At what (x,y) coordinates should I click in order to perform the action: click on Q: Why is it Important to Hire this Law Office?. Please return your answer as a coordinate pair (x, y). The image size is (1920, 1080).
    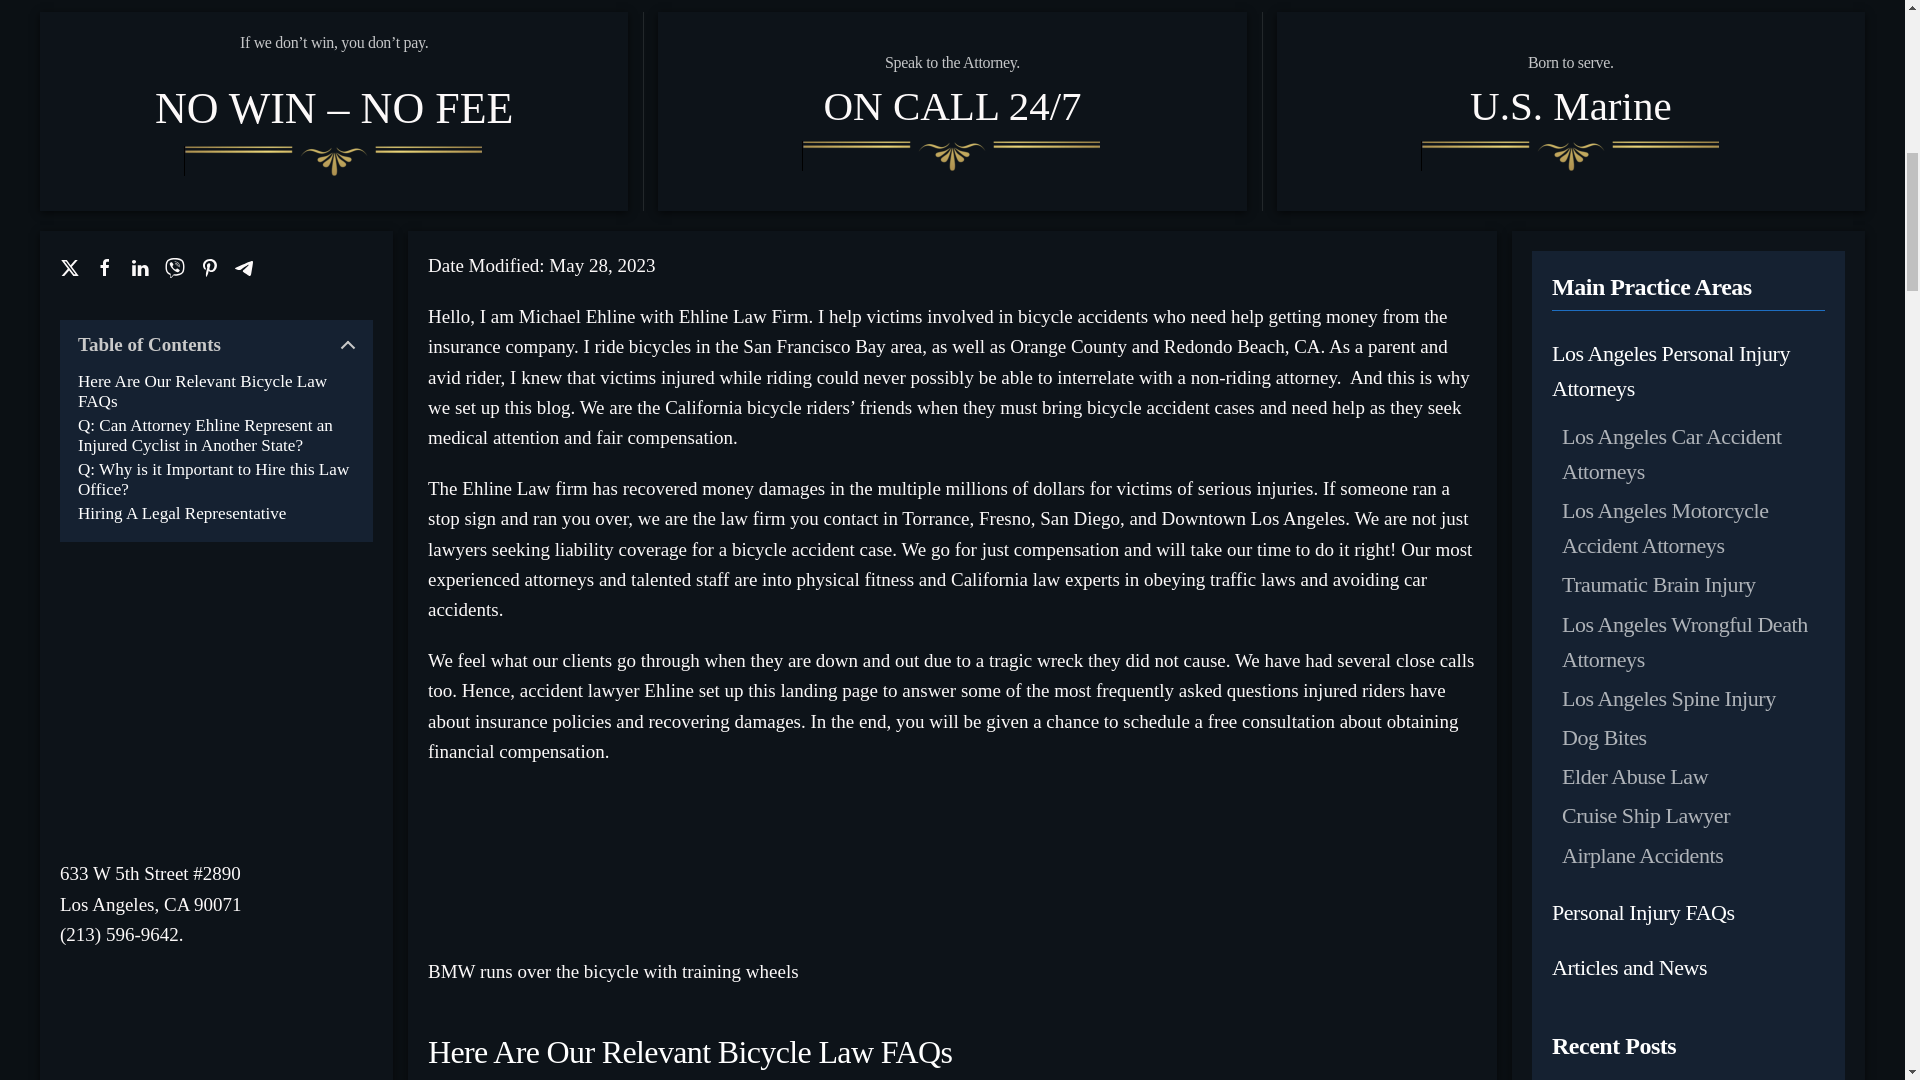
    Looking at the image, I should click on (216, 480).